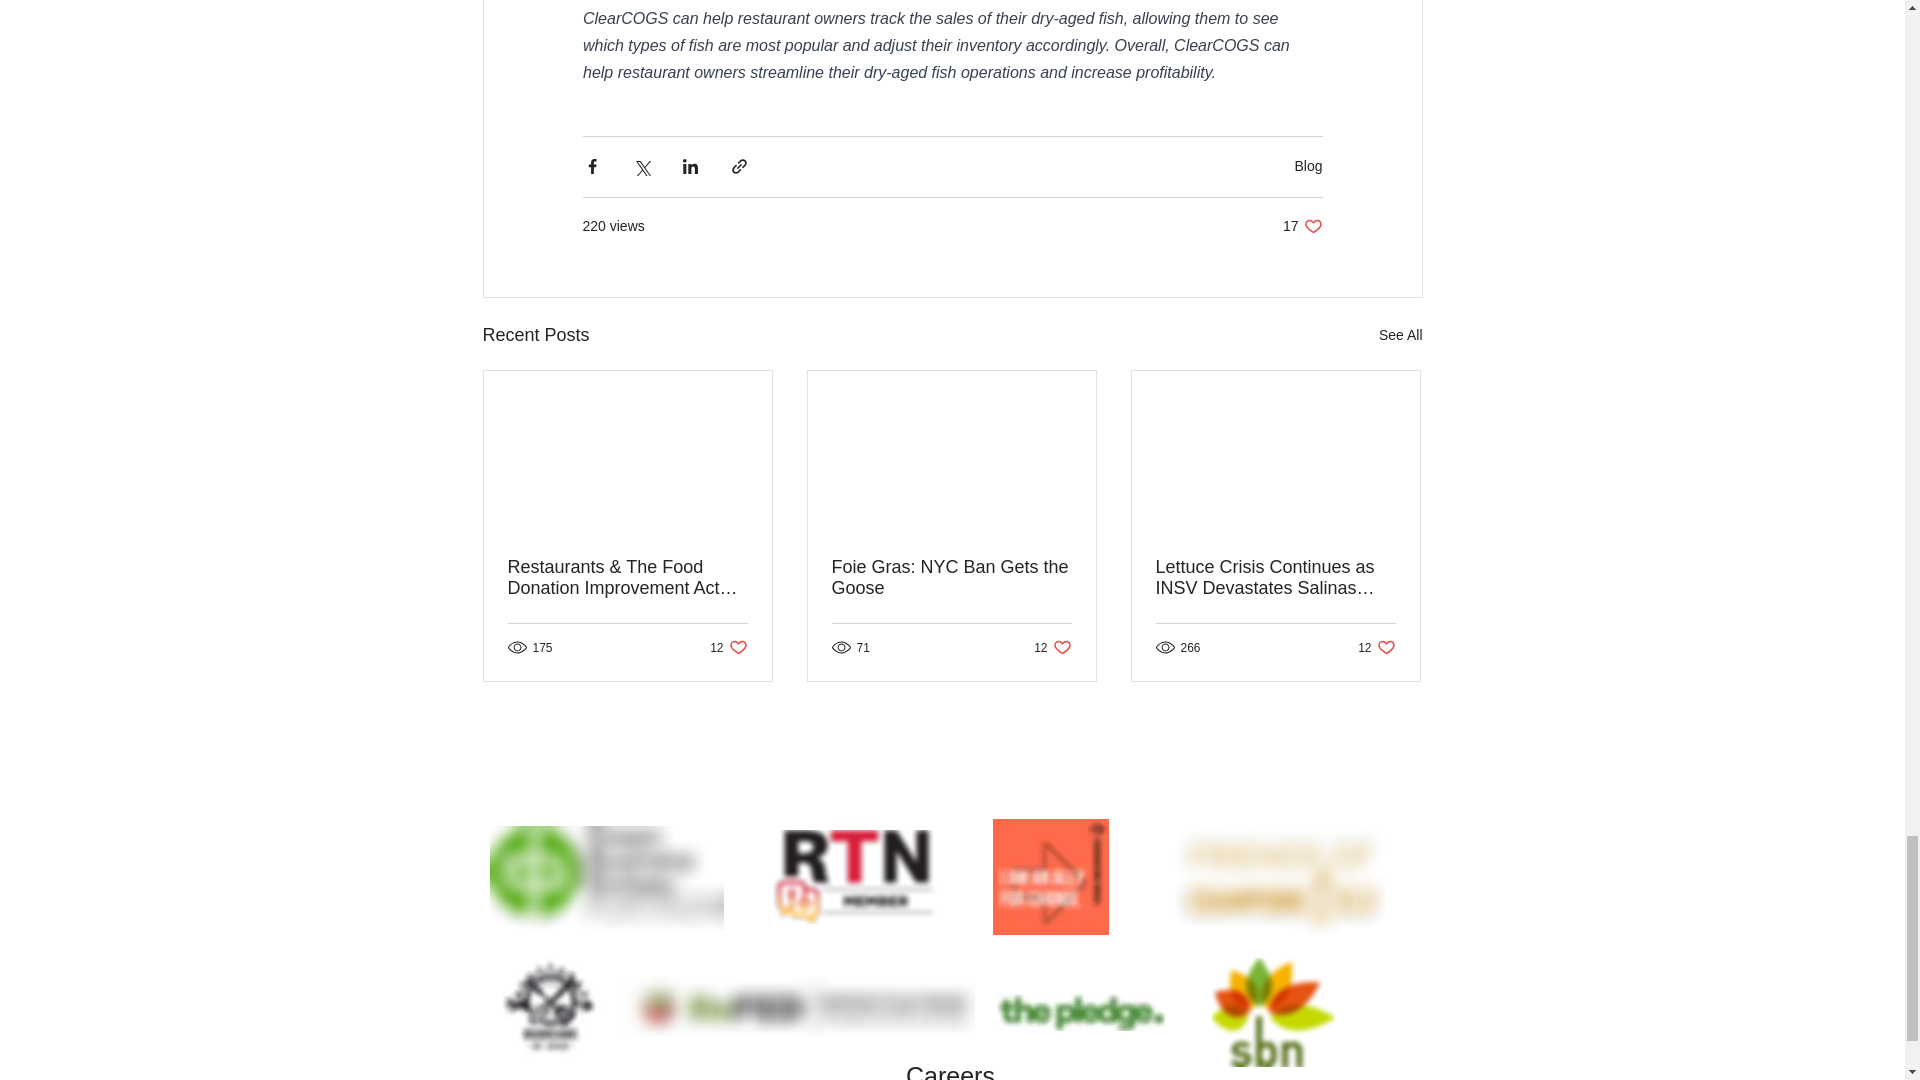 This screenshot has height=1080, width=1920. What do you see at coordinates (951, 578) in the screenshot?
I see `See All` at bounding box center [951, 578].